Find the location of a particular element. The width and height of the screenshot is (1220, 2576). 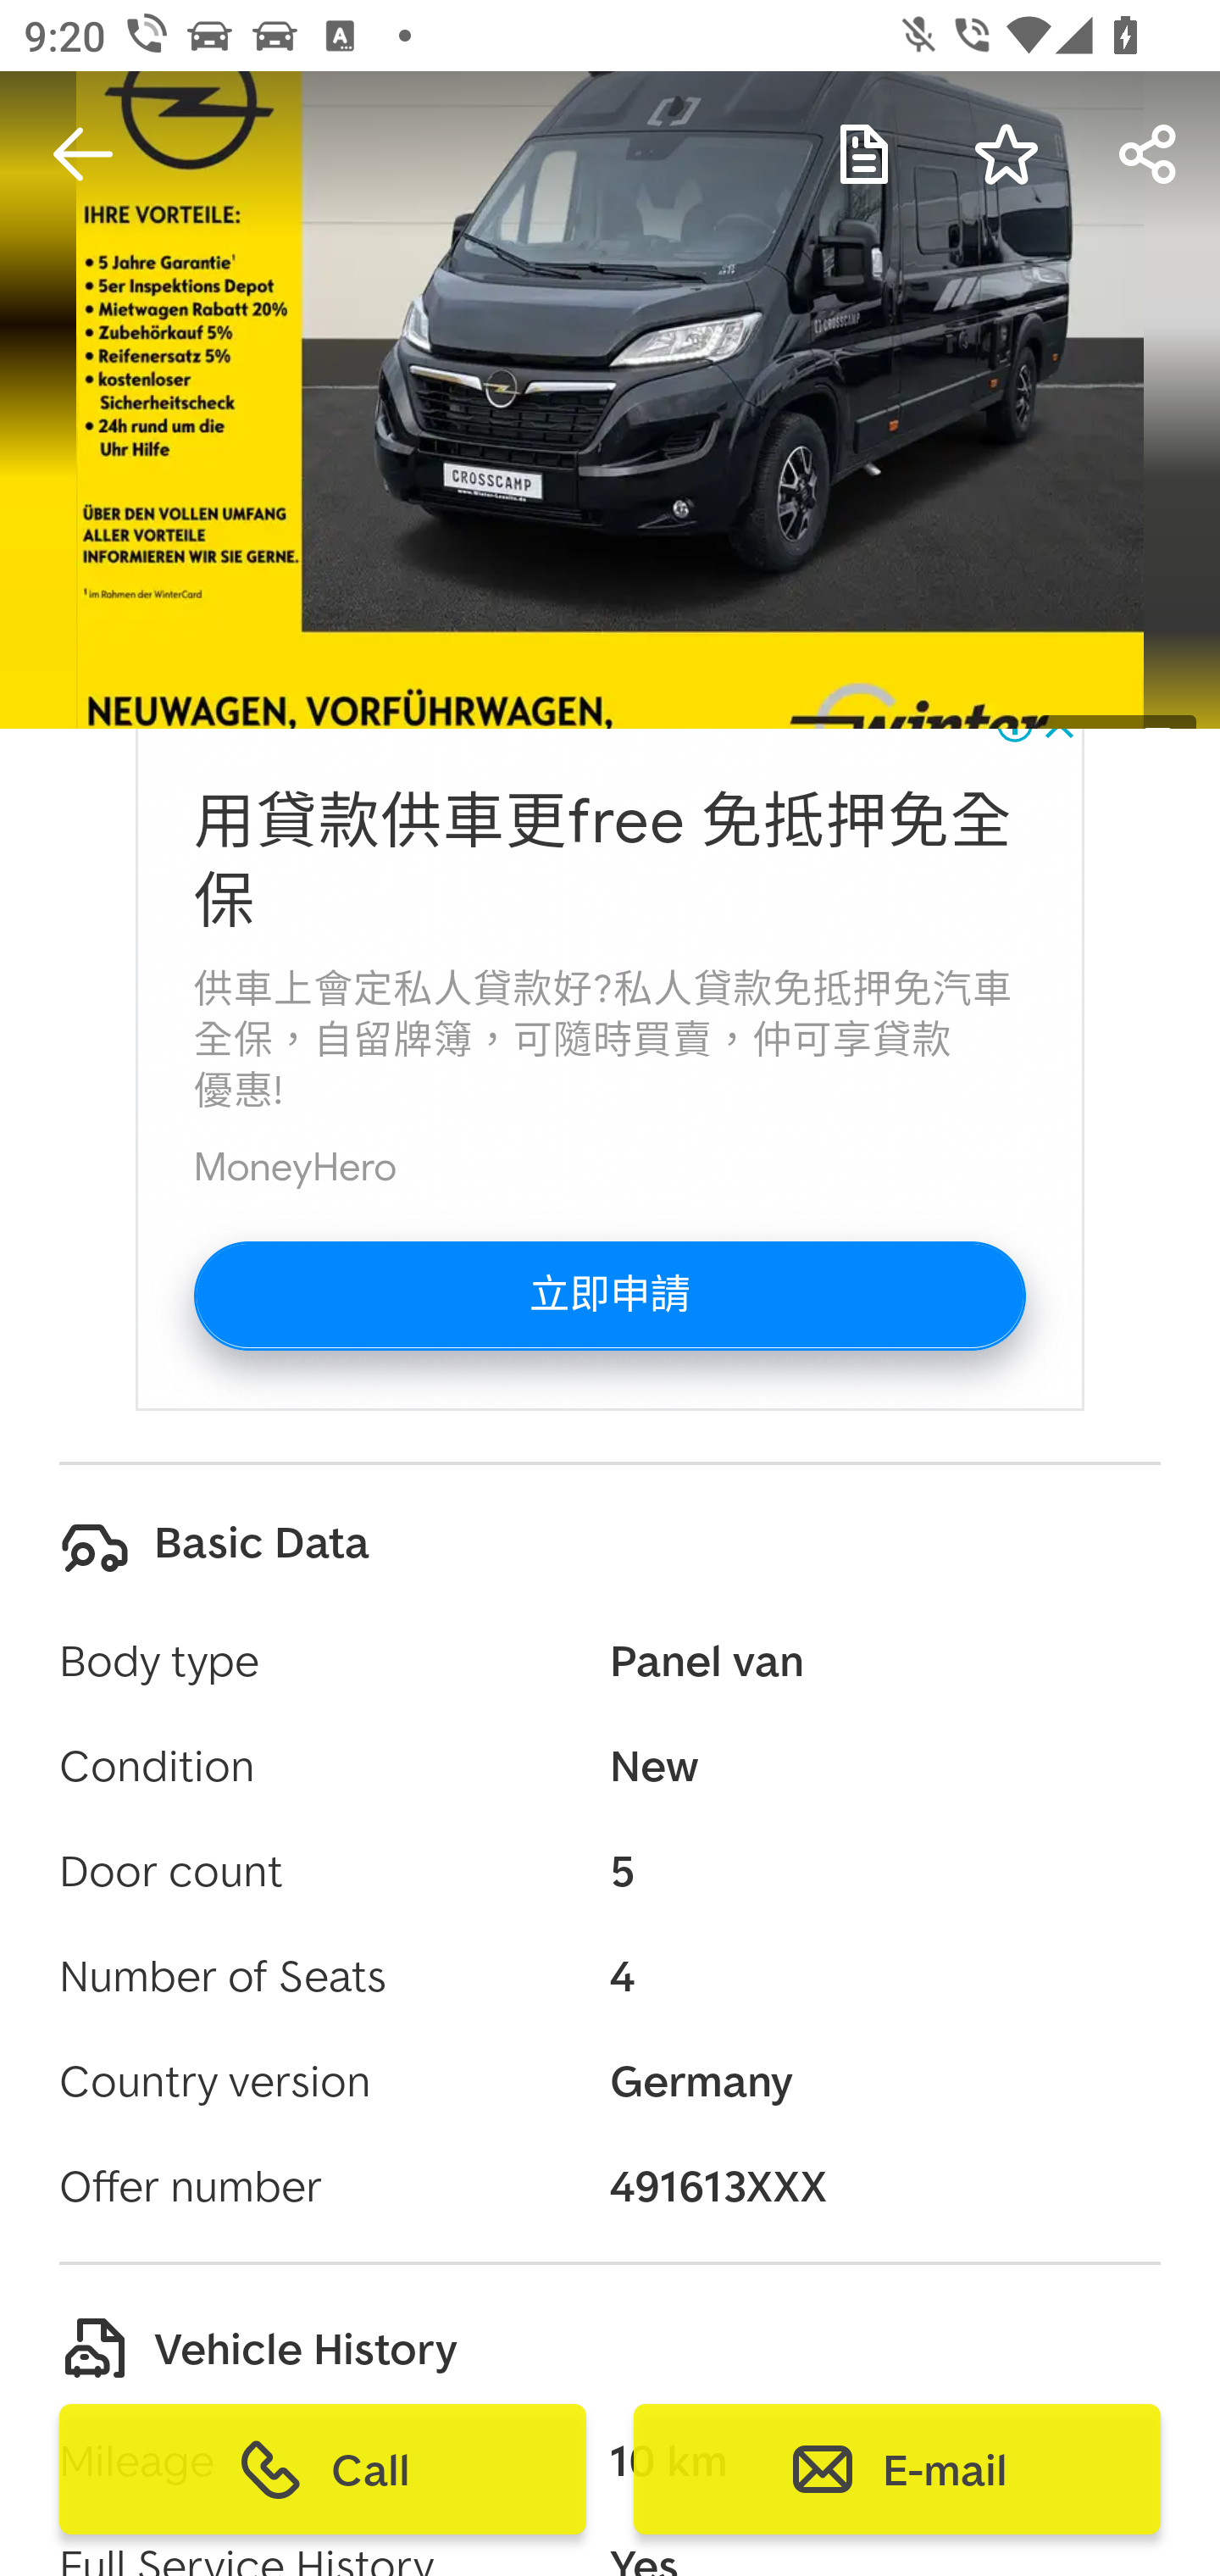

Save is located at coordinates (1006, 154).